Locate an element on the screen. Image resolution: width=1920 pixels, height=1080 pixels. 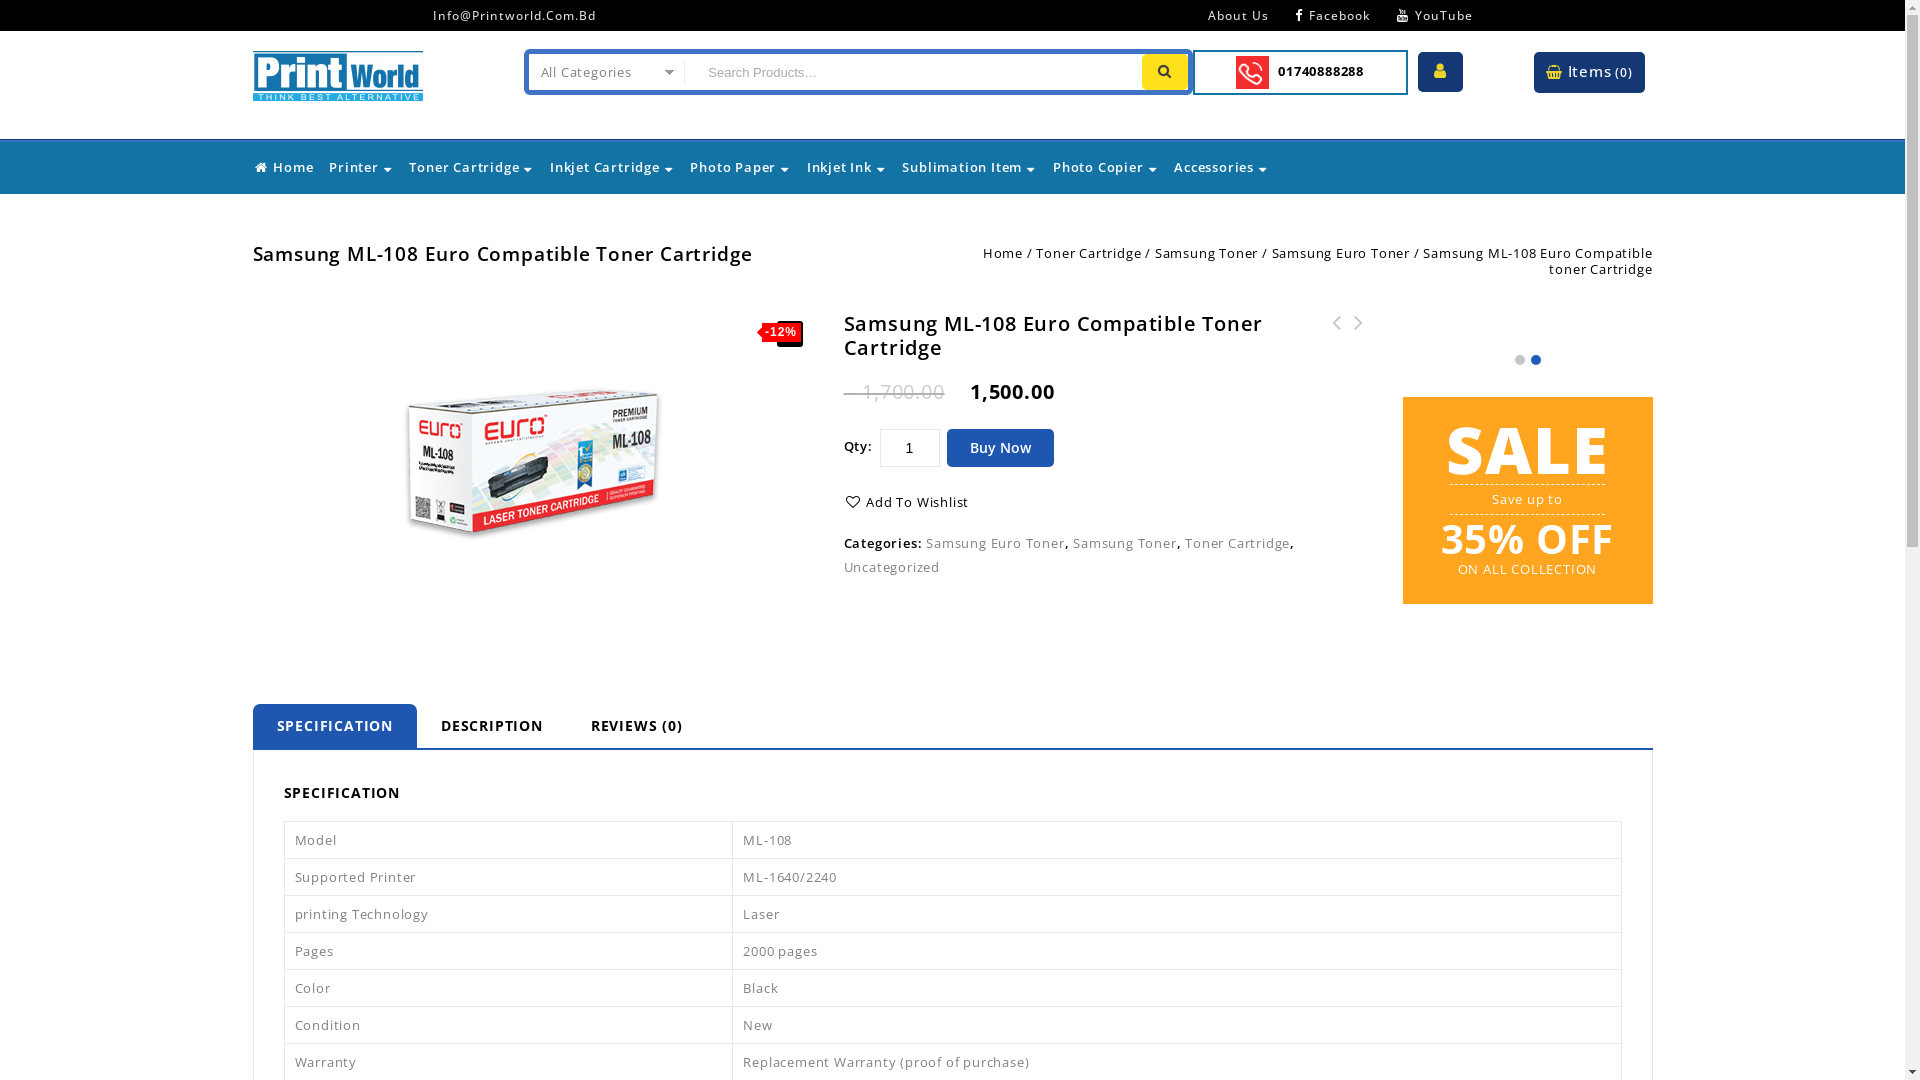
Printer is located at coordinates (361, 167).